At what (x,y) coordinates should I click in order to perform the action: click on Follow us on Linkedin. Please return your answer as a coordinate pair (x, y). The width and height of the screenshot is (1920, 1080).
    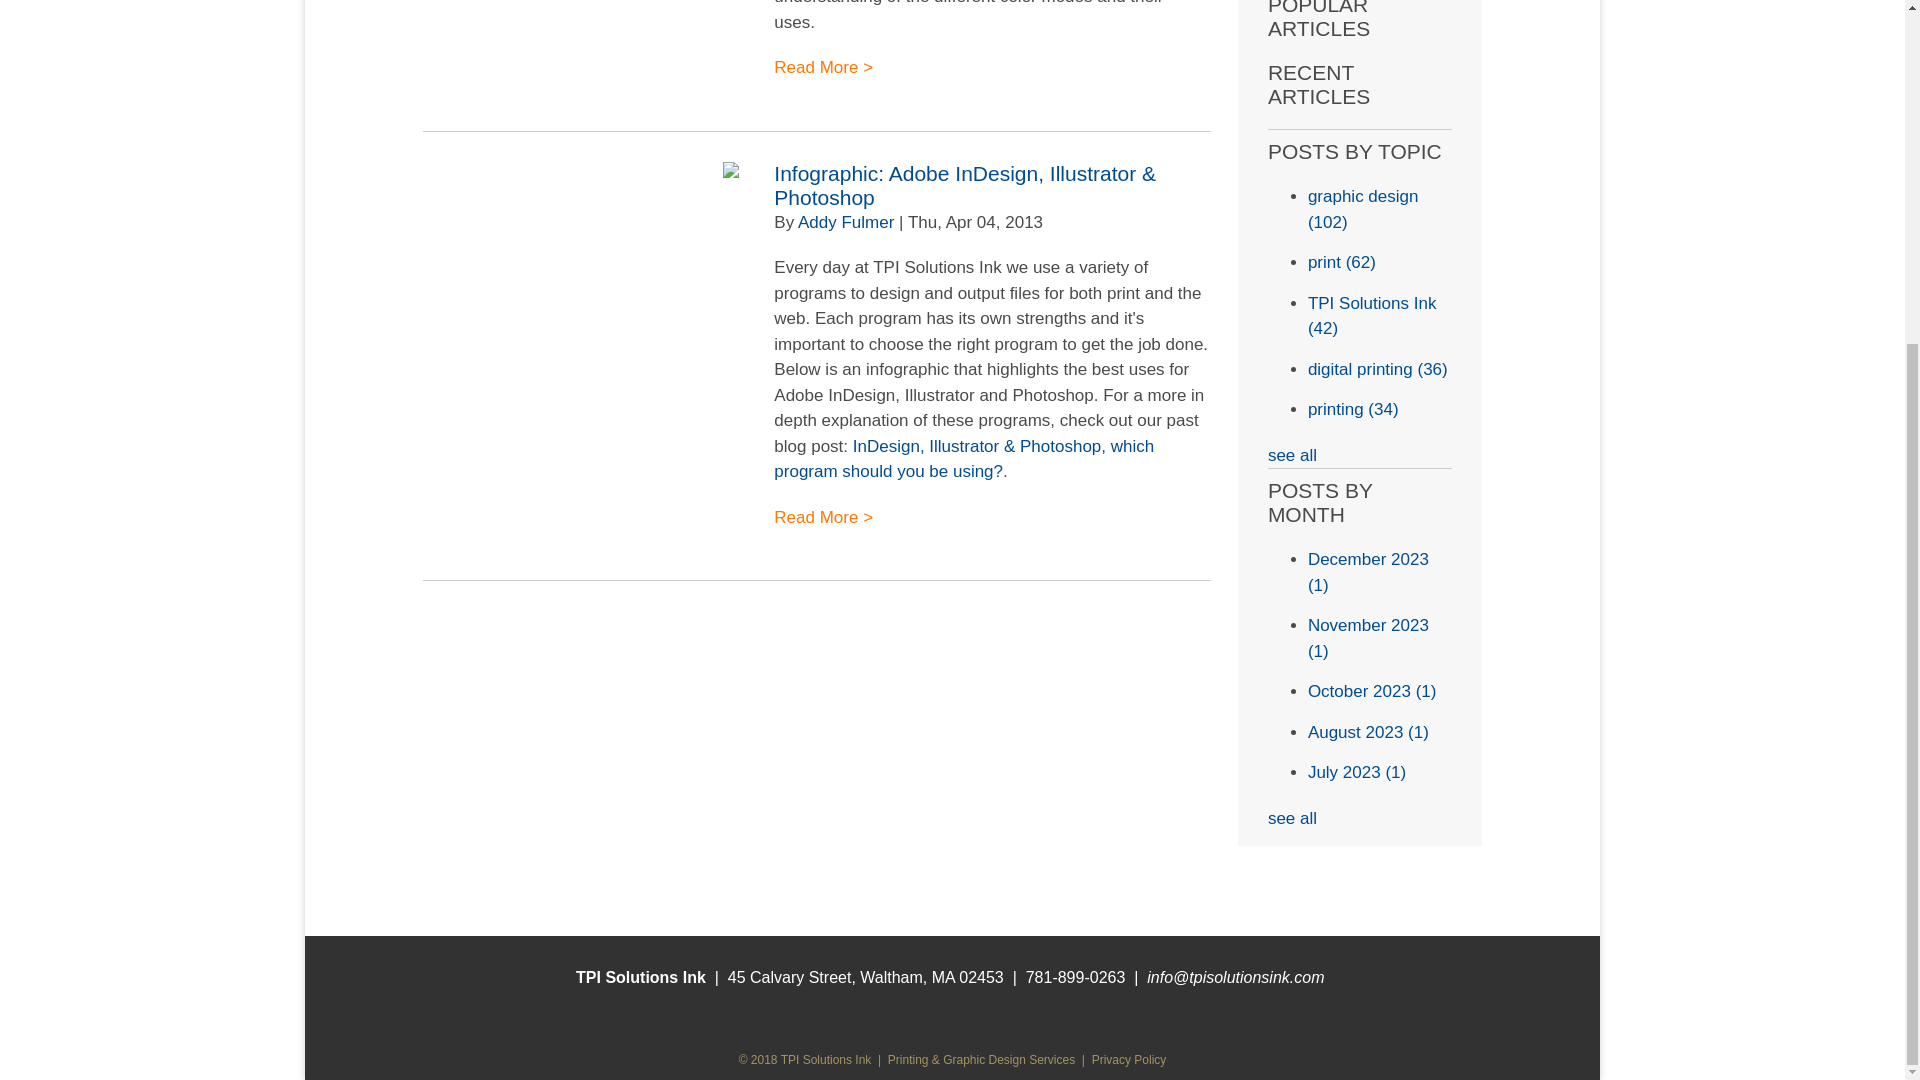
    Looking at the image, I should click on (1048, 1016).